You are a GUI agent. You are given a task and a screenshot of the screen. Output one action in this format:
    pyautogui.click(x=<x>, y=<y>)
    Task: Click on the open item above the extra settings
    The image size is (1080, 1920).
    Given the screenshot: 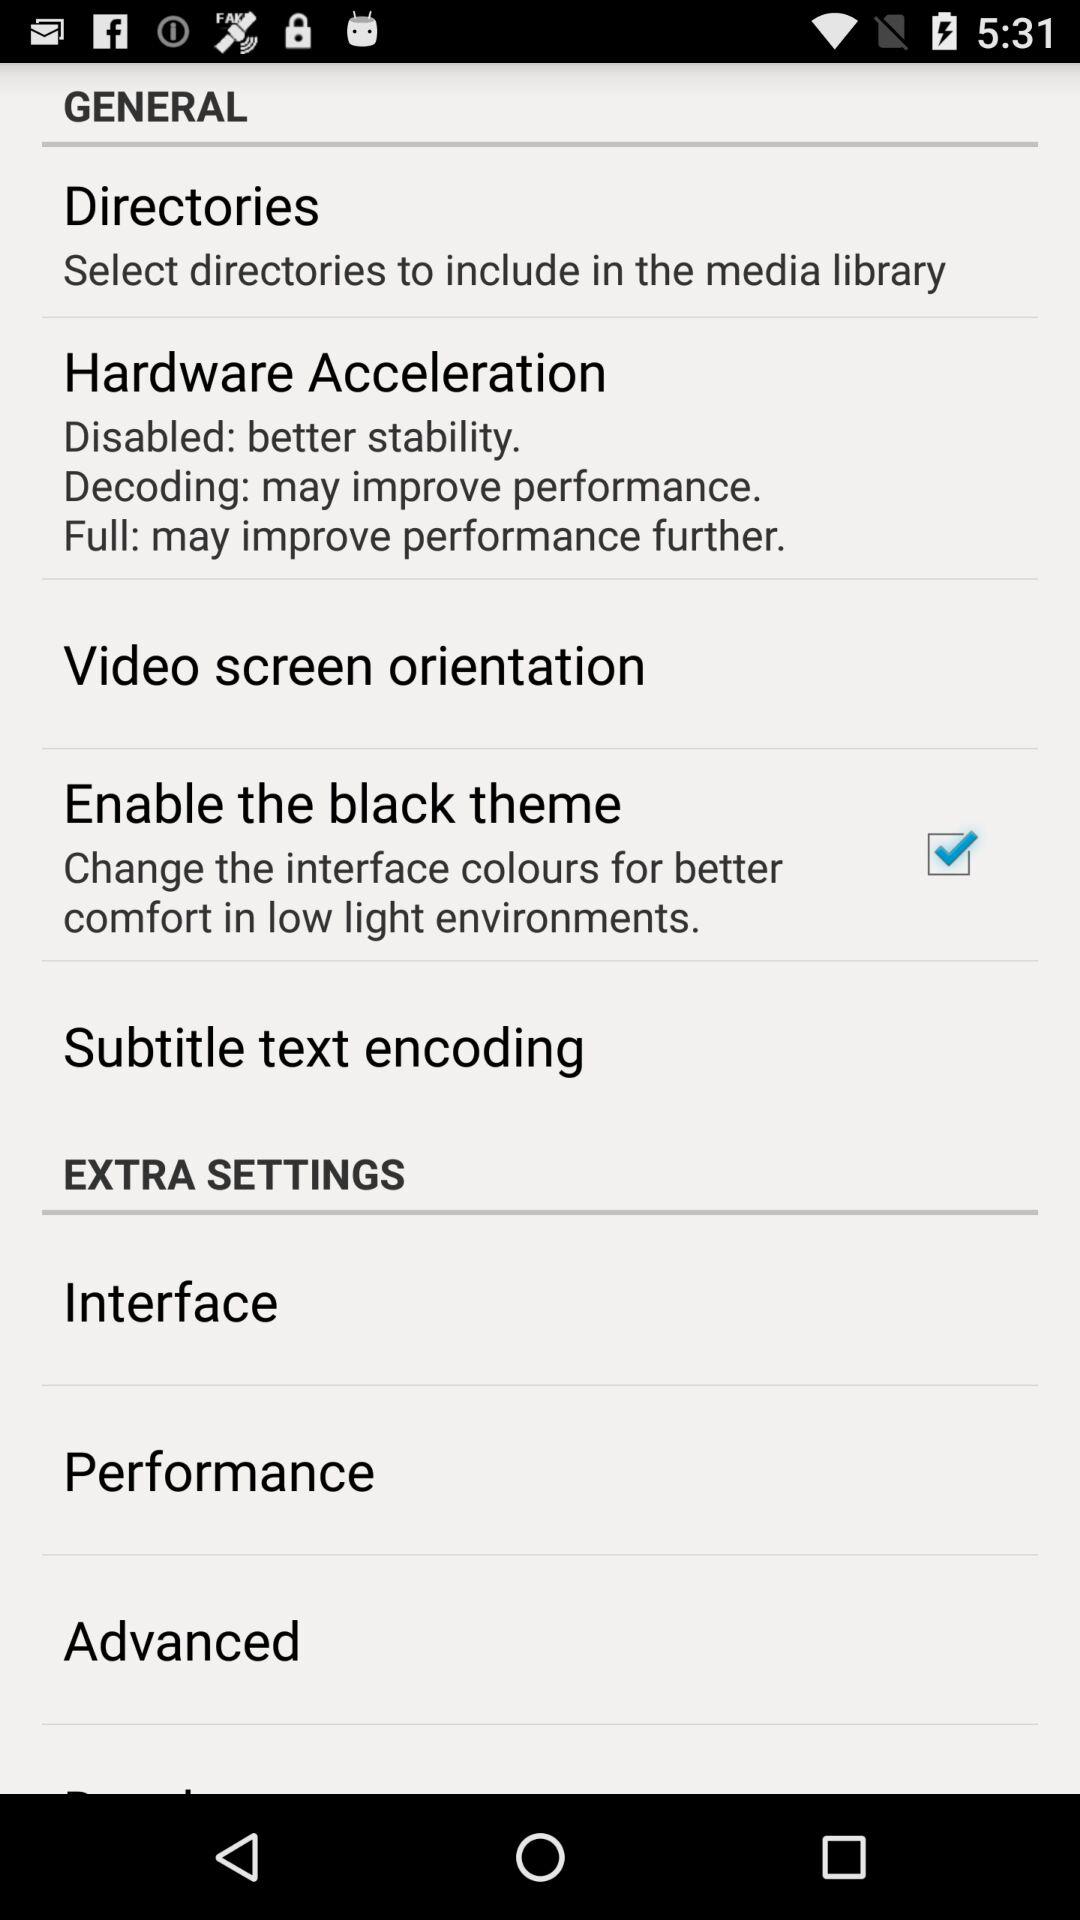 What is the action you would take?
    pyautogui.click(x=324, y=1044)
    